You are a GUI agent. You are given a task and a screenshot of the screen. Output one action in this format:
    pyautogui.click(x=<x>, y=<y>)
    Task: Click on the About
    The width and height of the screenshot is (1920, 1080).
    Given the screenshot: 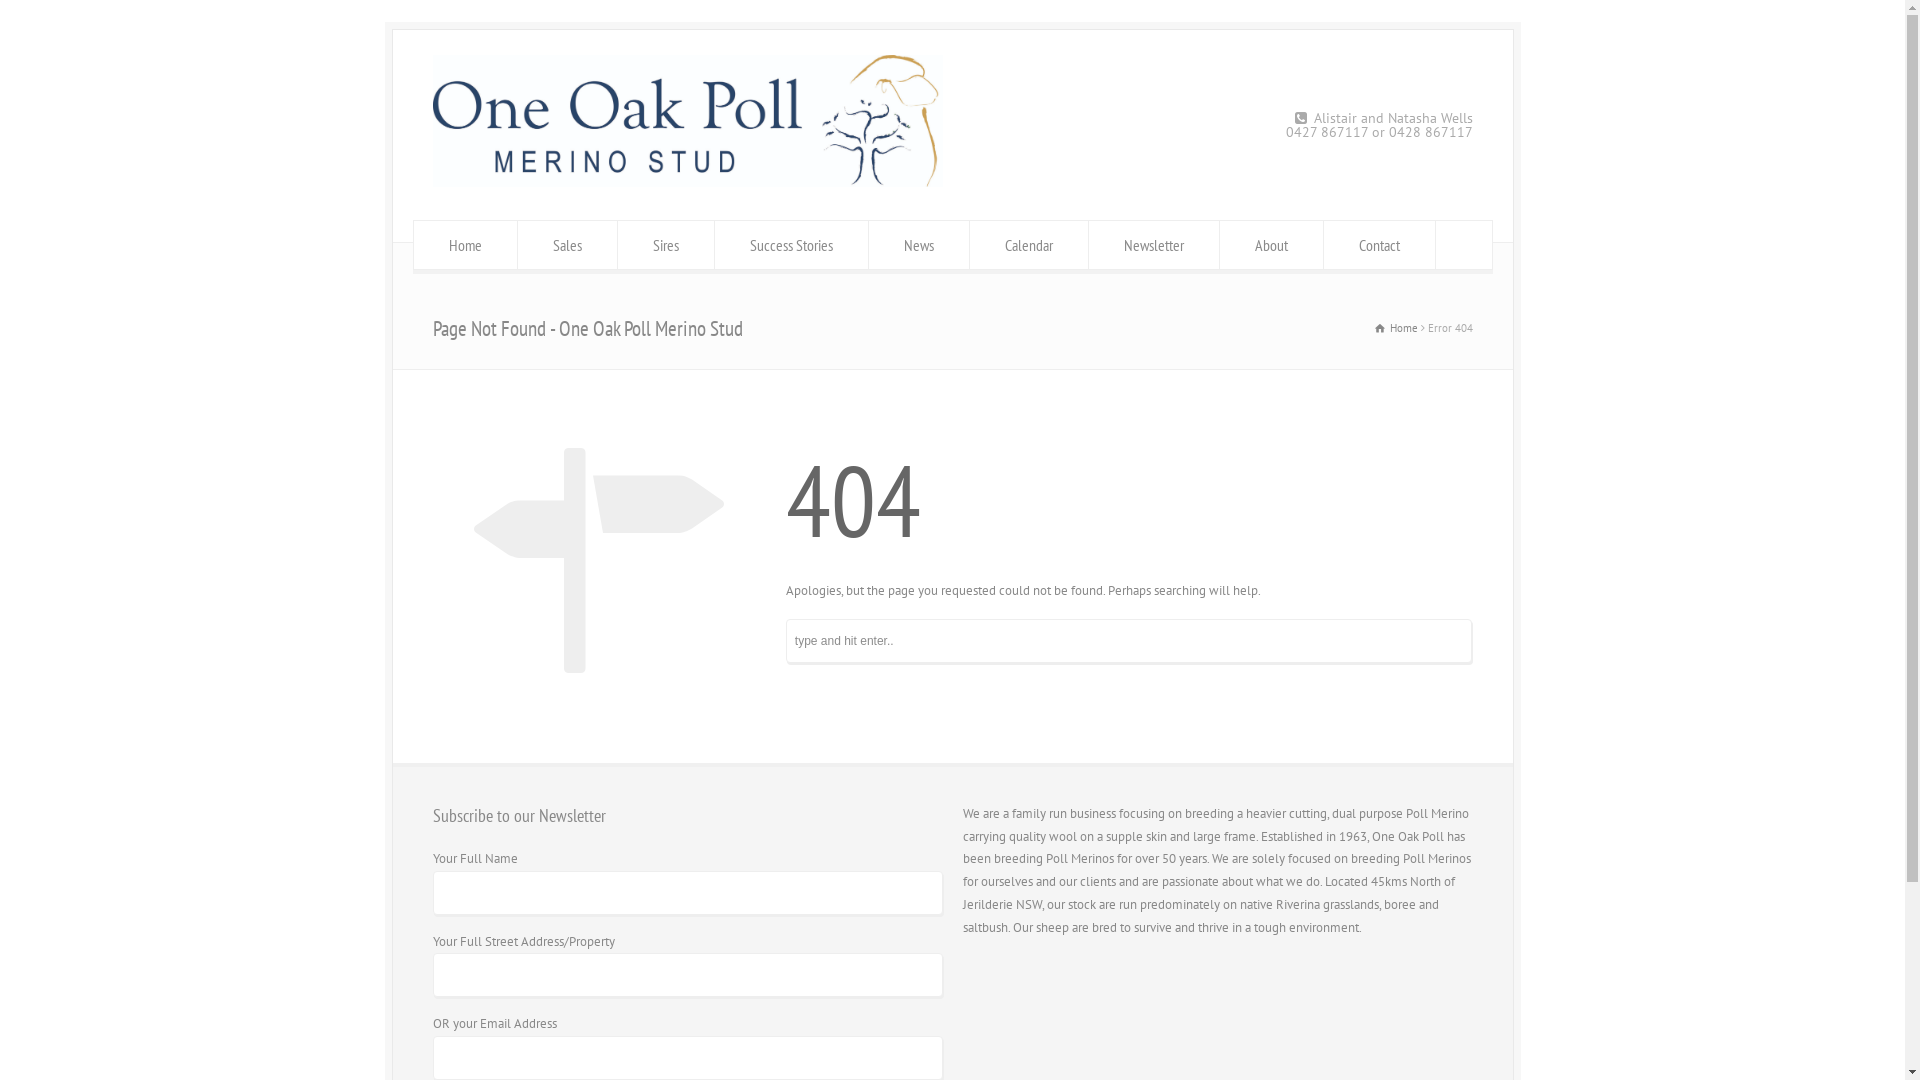 What is the action you would take?
    pyautogui.click(x=1272, y=245)
    